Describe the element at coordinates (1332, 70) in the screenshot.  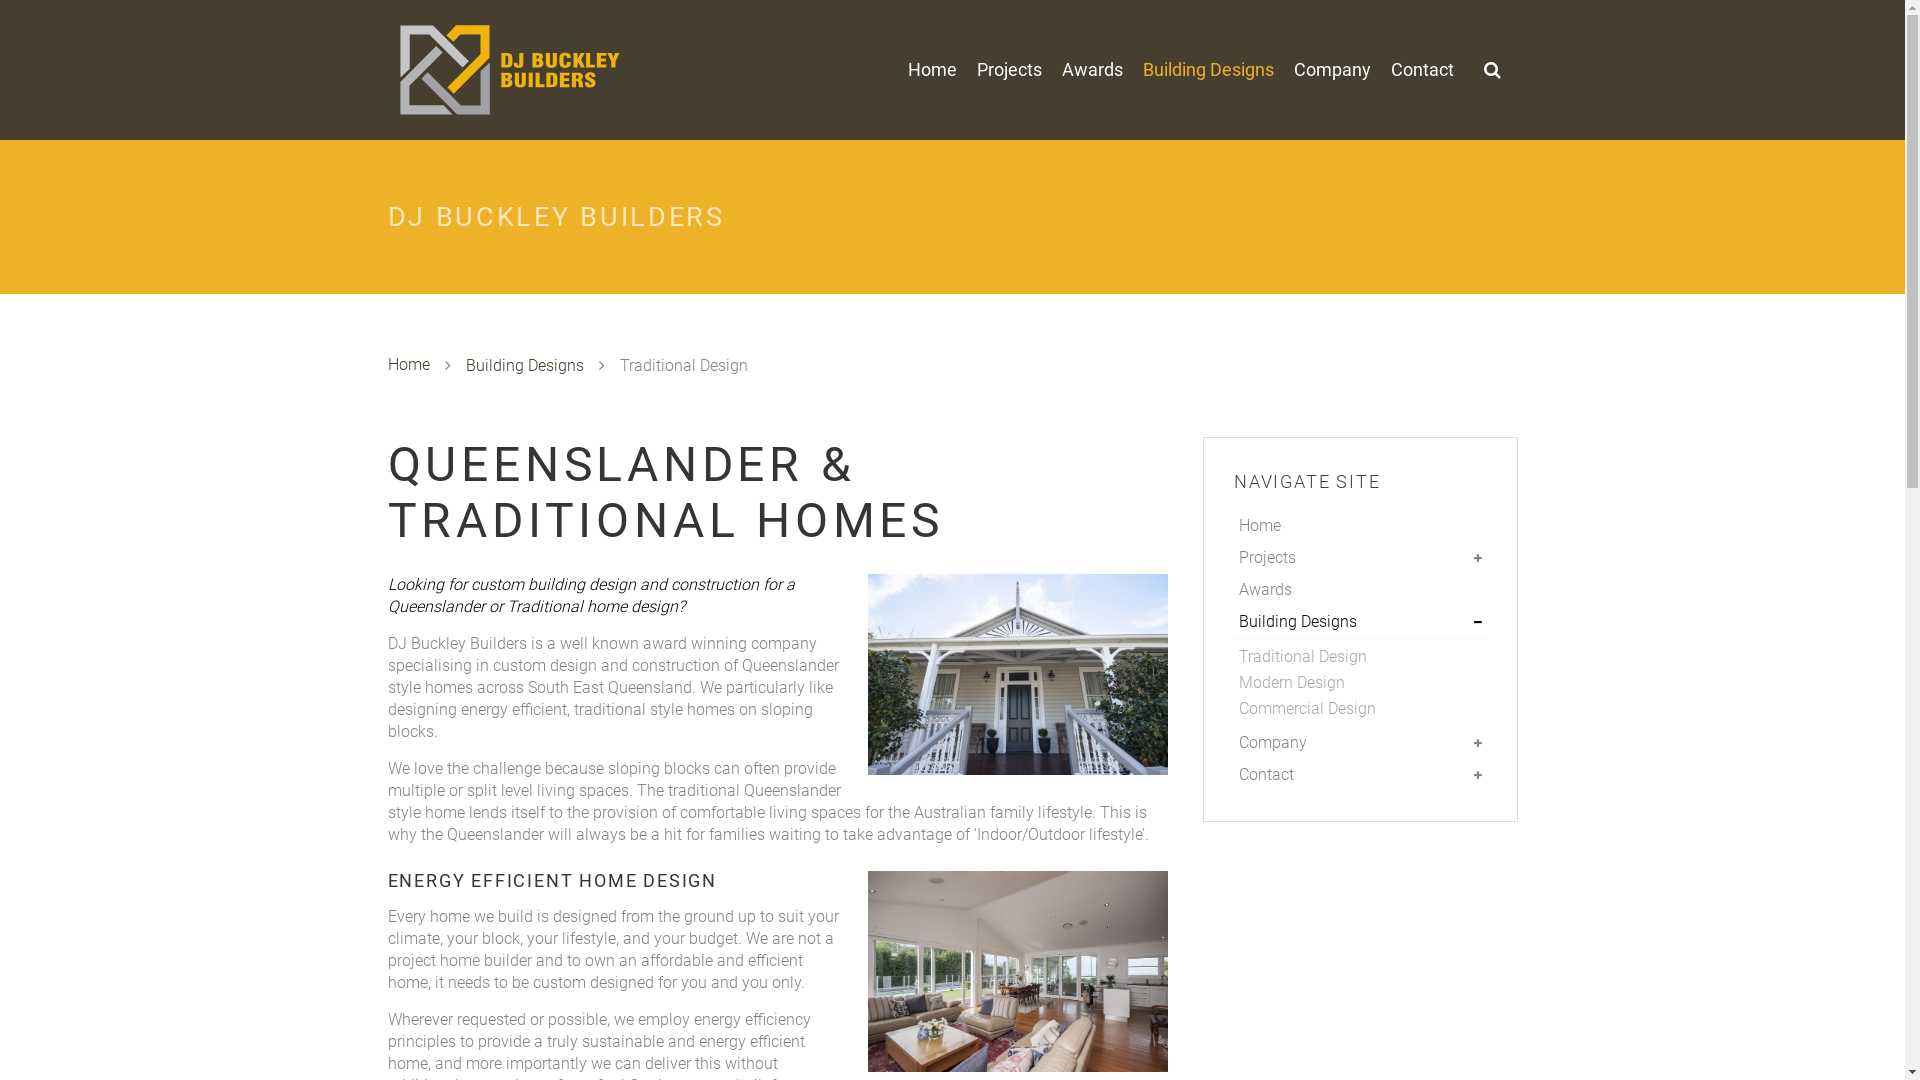
I see `Company` at that location.